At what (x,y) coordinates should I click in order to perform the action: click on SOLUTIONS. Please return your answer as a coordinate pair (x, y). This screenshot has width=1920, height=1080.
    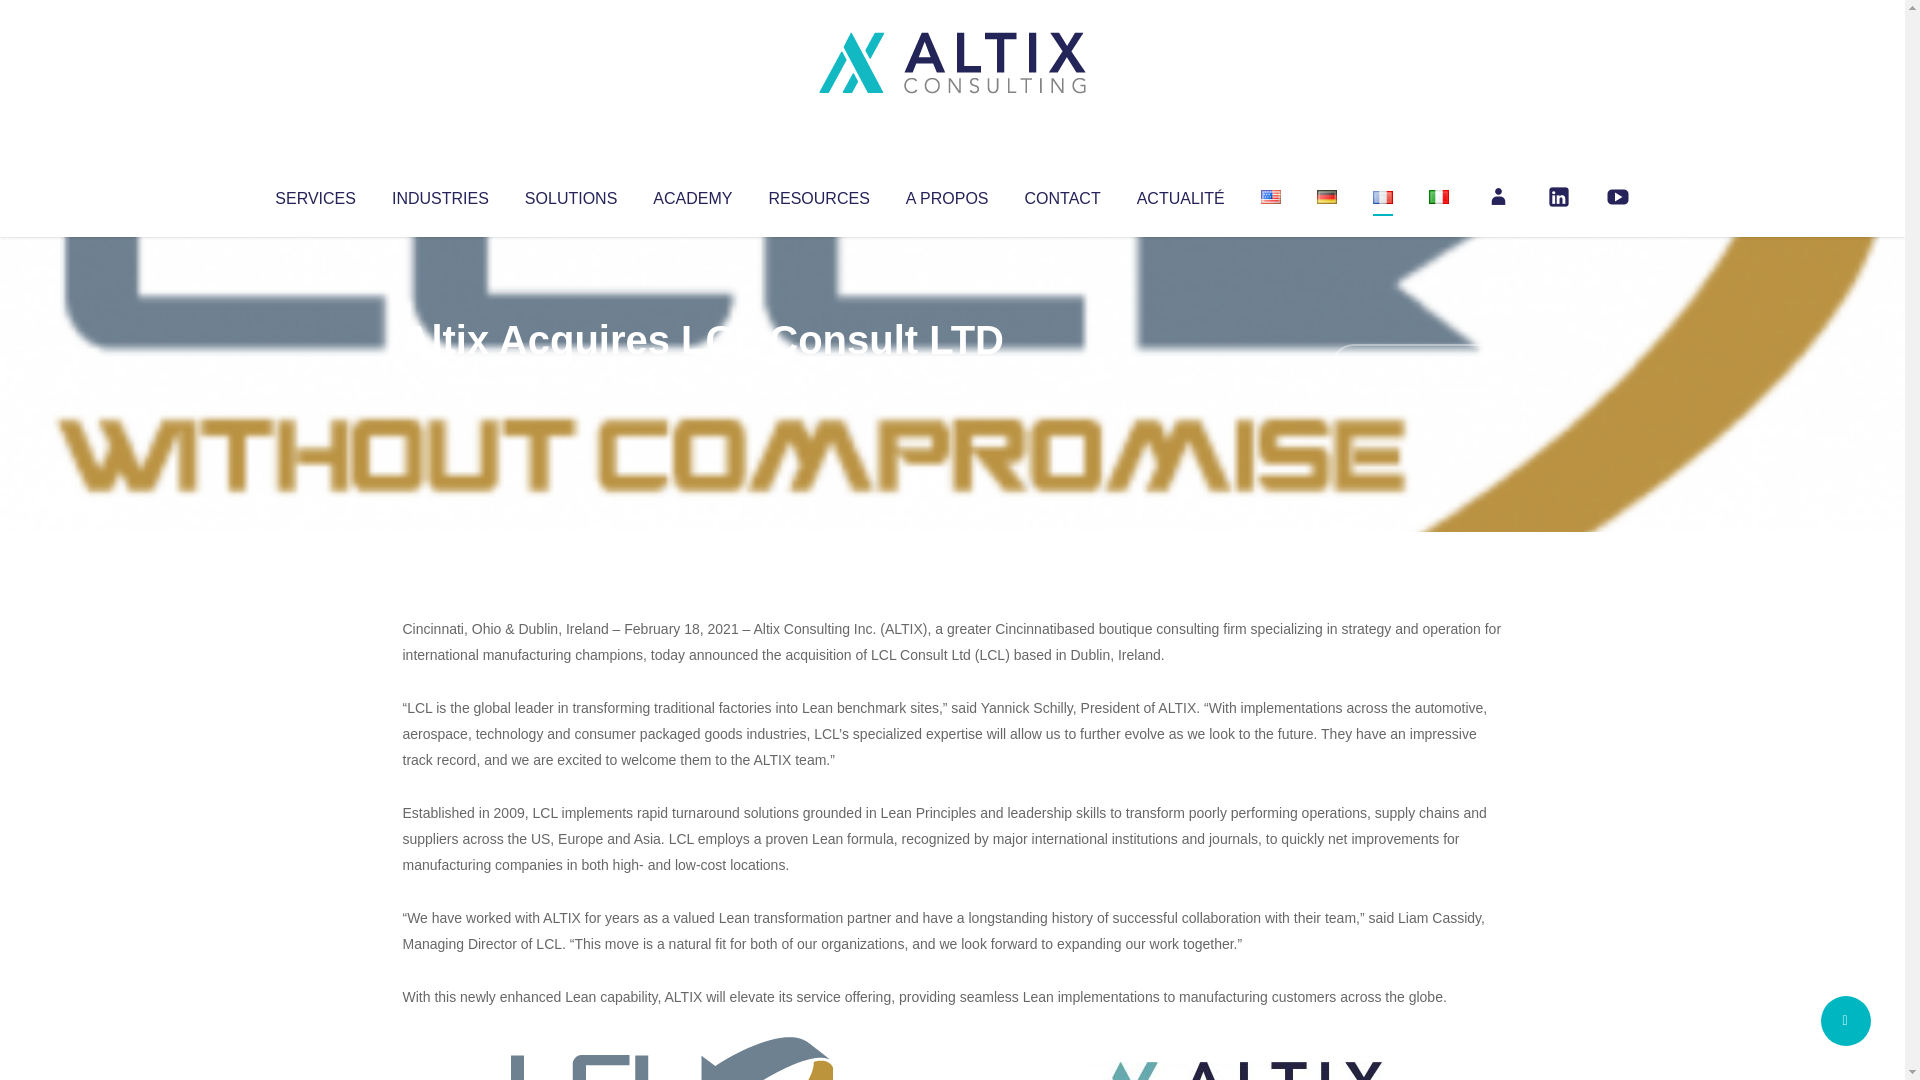
    Looking at the image, I should click on (570, 194).